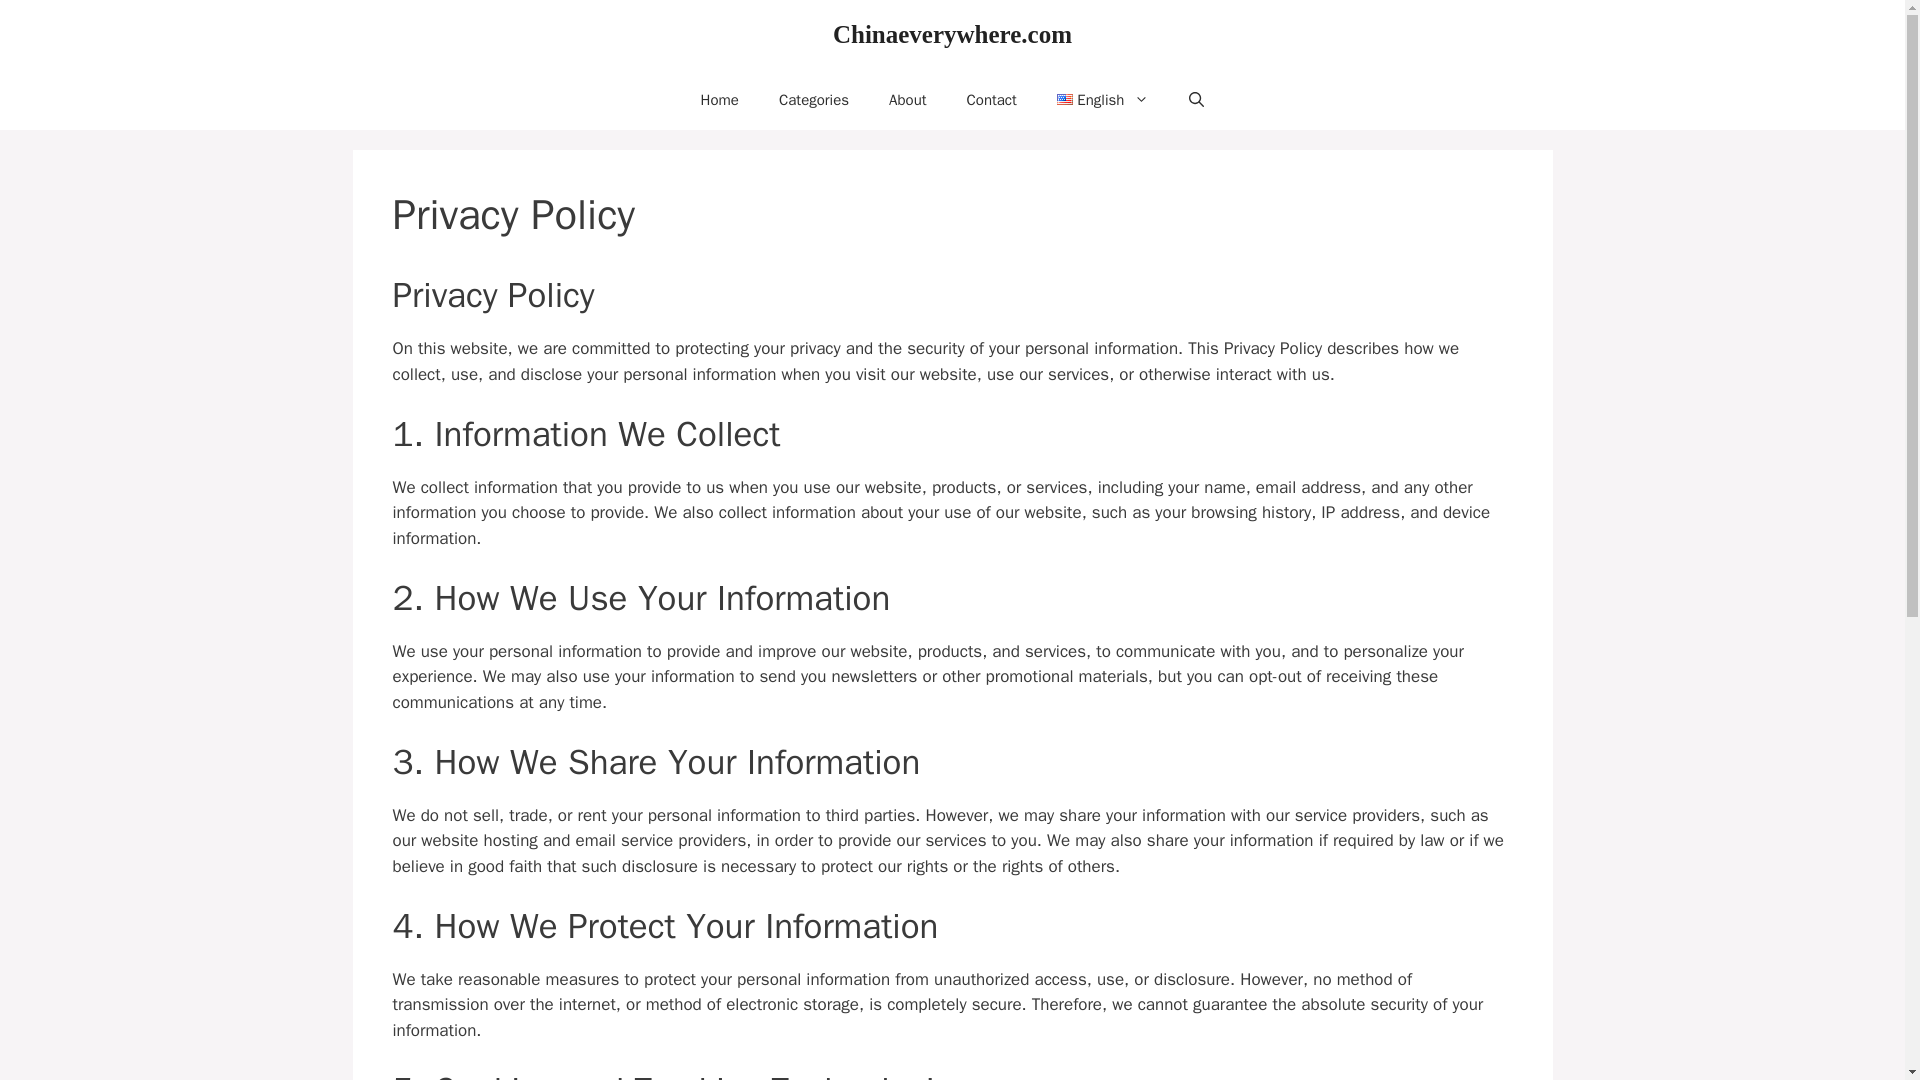  What do you see at coordinates (908, 100) in the screenshot?
I see `About` at bounding box center [908, 100].